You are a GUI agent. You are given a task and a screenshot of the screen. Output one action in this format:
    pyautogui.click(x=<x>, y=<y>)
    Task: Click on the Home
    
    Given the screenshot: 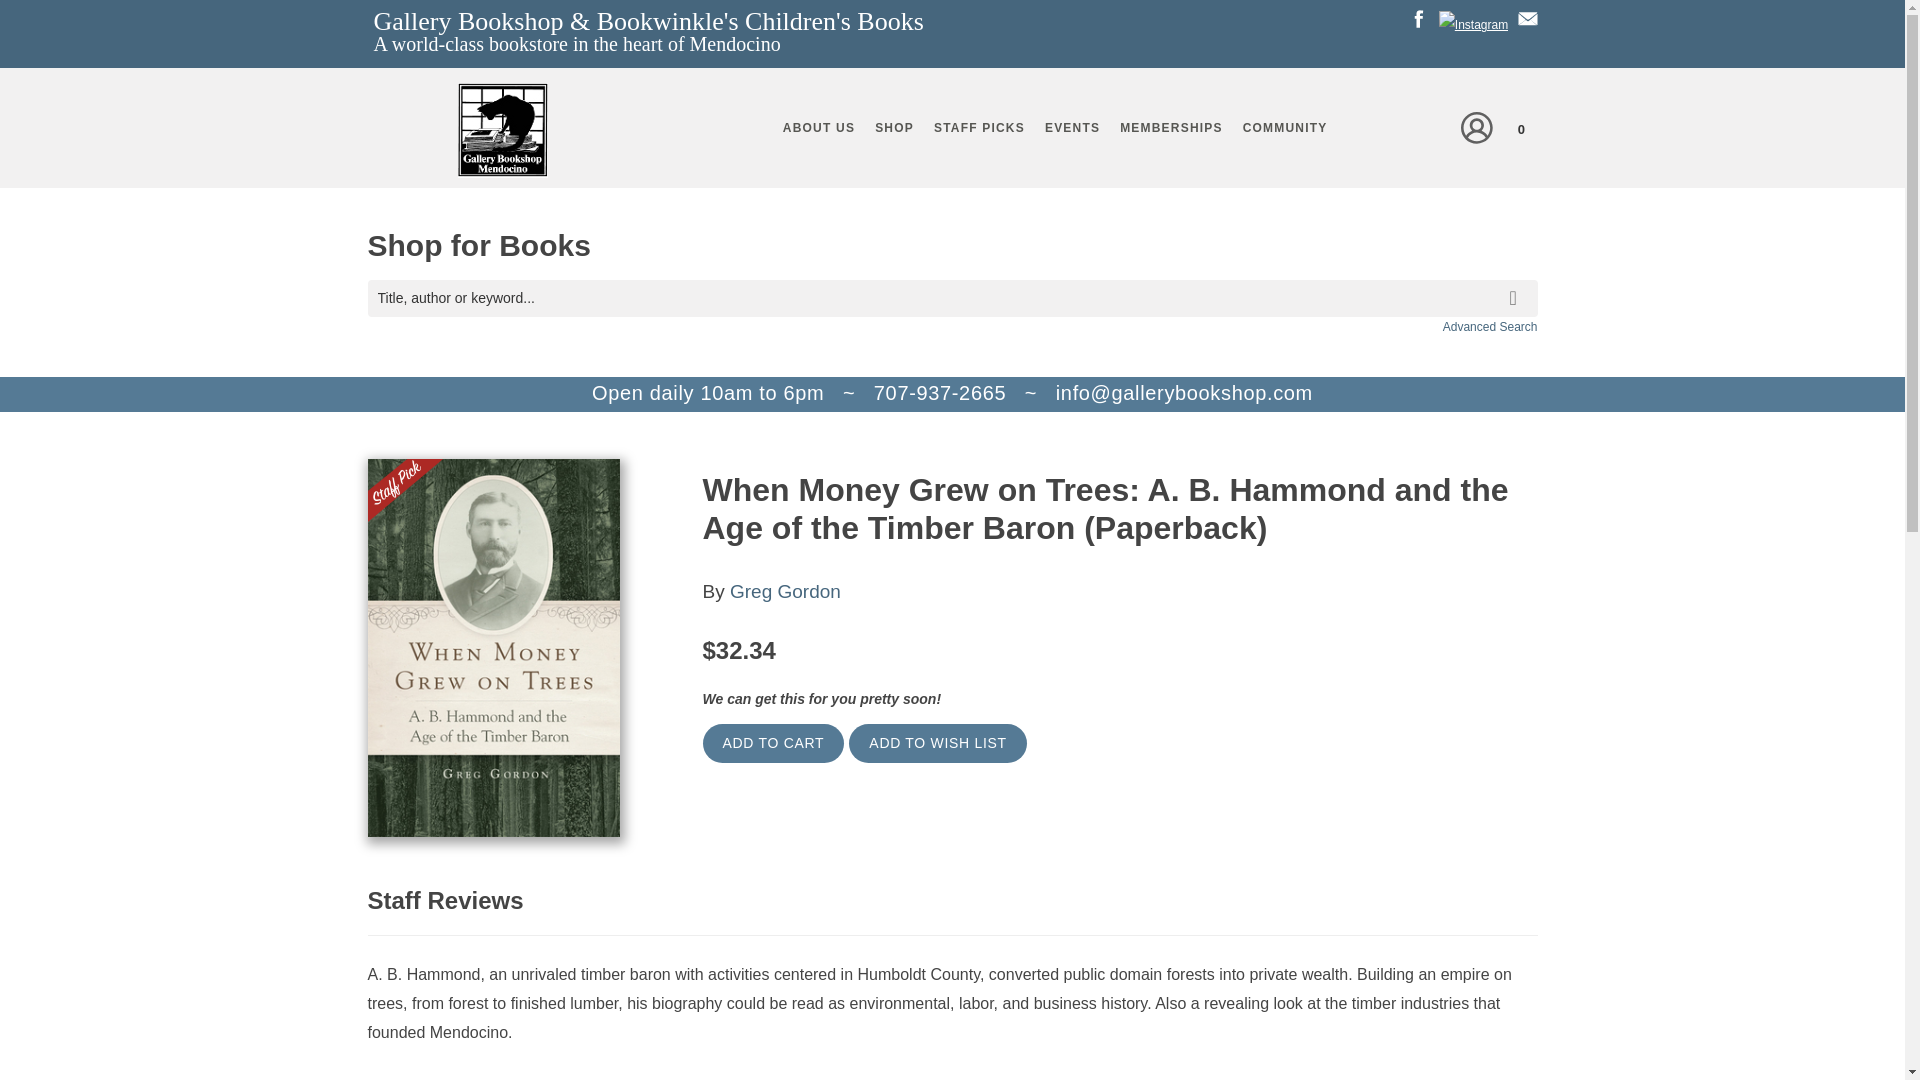 What is the action you would take?
    pyautogui.click(x=502, y=134)
    